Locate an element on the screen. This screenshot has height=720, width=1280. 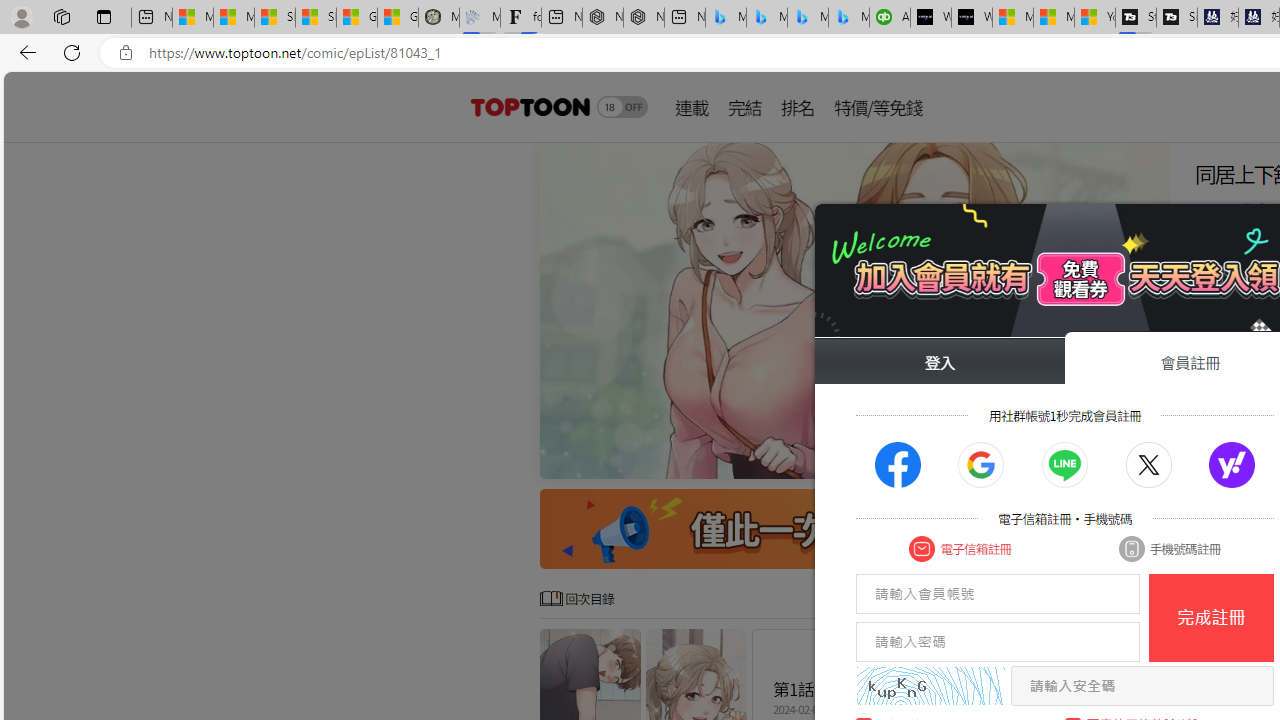
Class: swiper-slide is located at coordinates (854, 310).